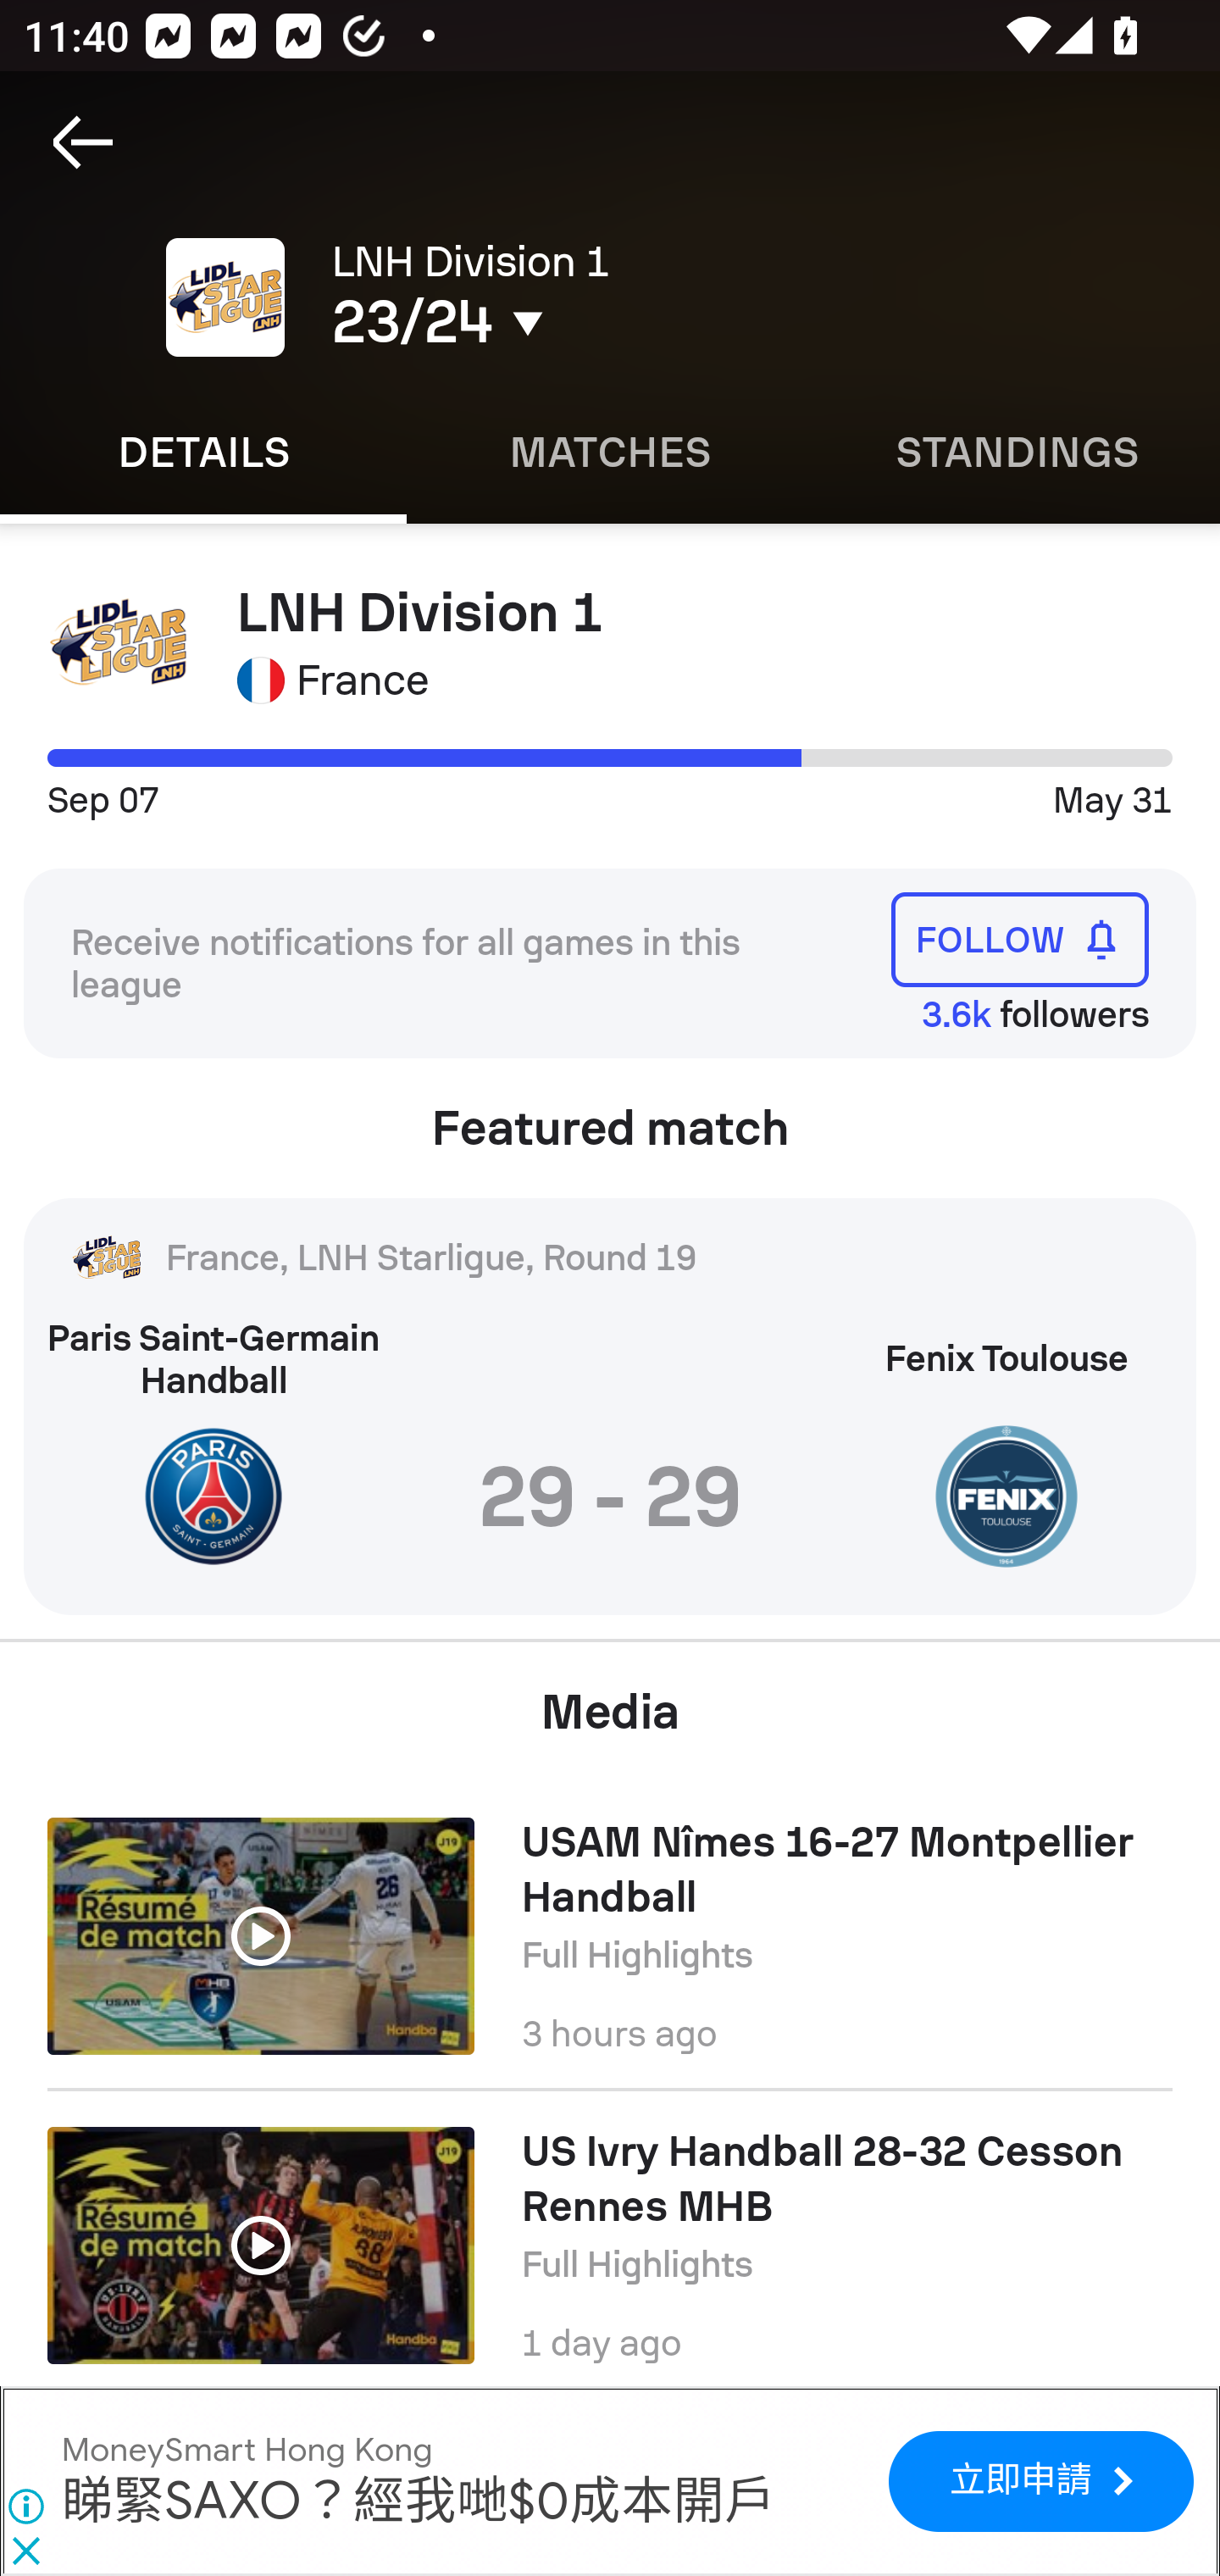  What do you see at coordinates (1040, 2480) in the screenshot?
I see `立即申請` at bounding box center [1040, 2480].